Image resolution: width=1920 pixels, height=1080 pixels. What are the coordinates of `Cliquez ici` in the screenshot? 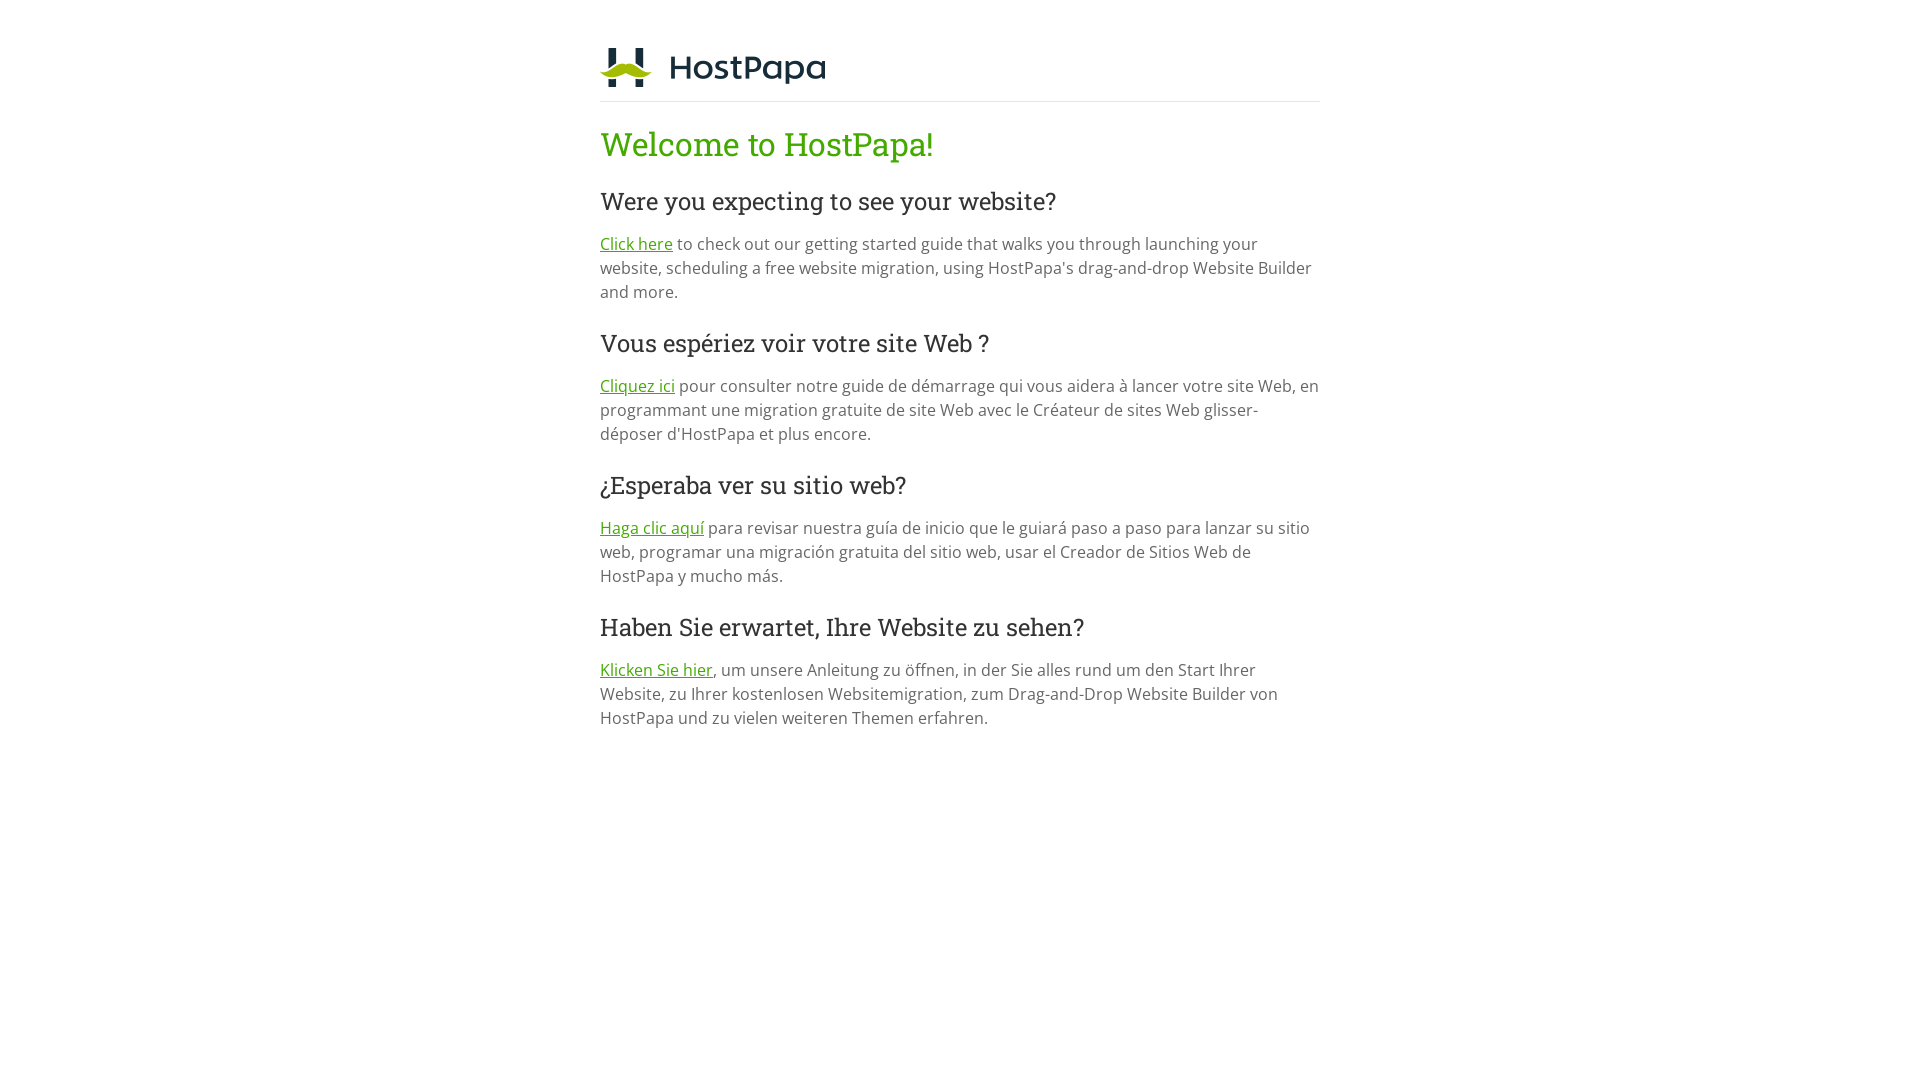 It's located at (638, 386).